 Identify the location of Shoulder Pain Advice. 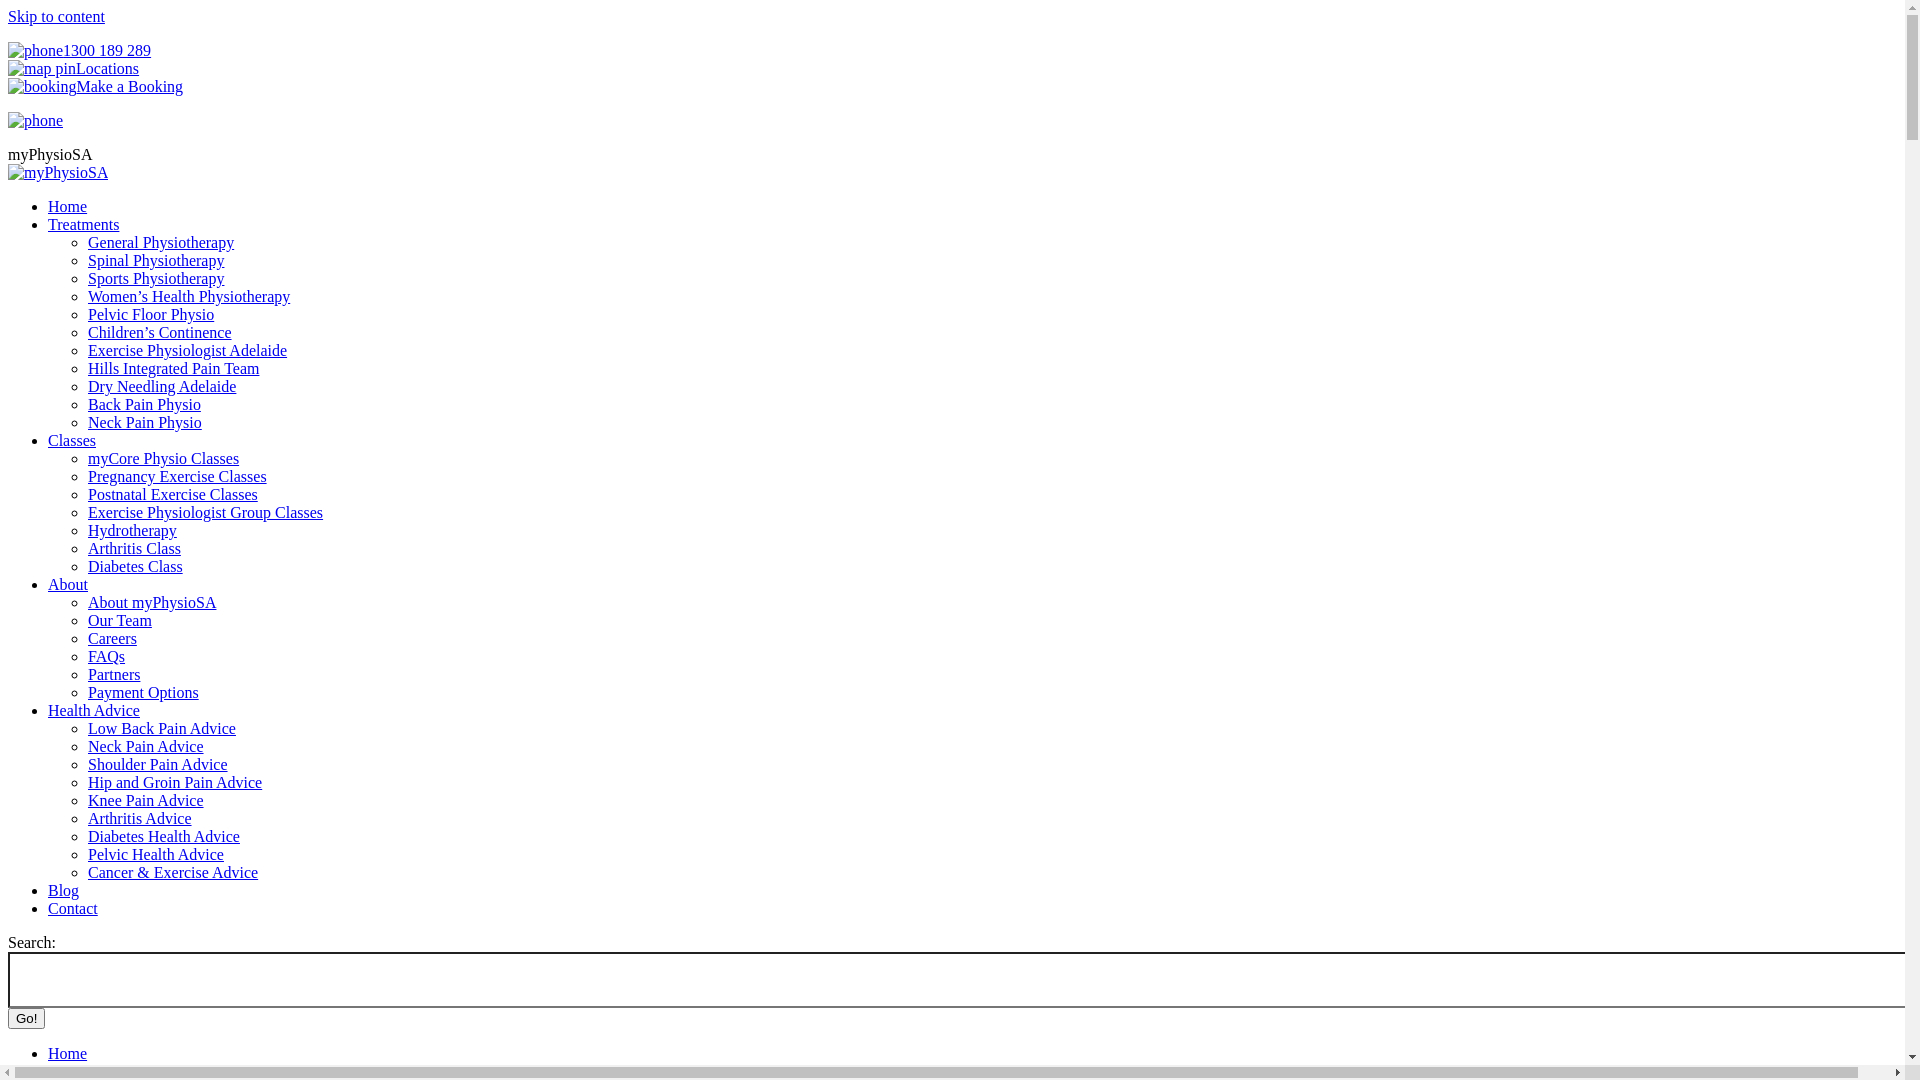
(158, 764).